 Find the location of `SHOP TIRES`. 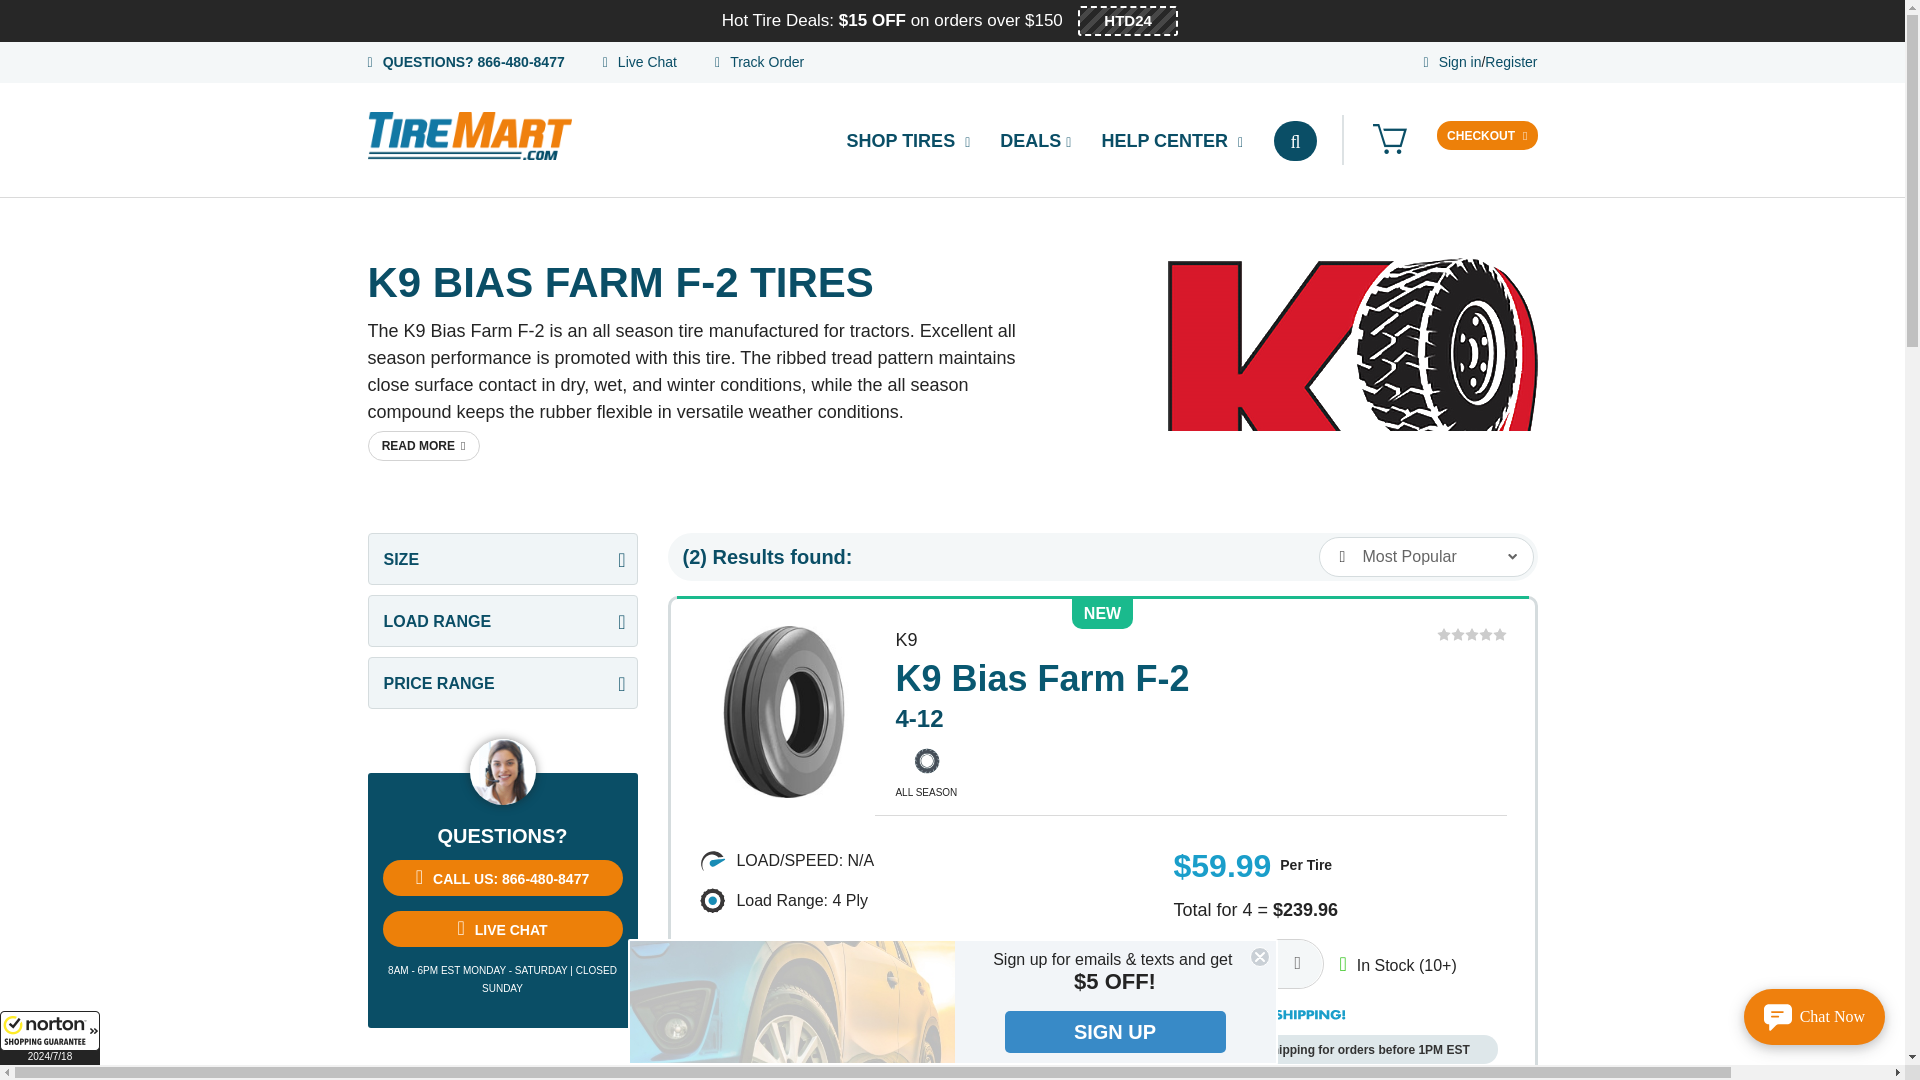

SHOP TIRES is located at coordinates (908, 141).